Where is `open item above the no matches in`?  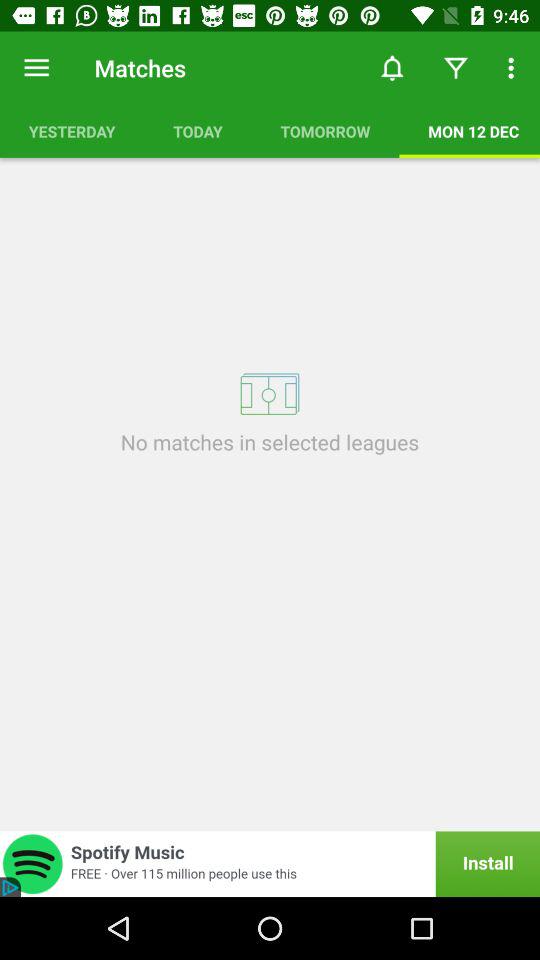 open item above the no matches in is located at coordinates (270, 394).